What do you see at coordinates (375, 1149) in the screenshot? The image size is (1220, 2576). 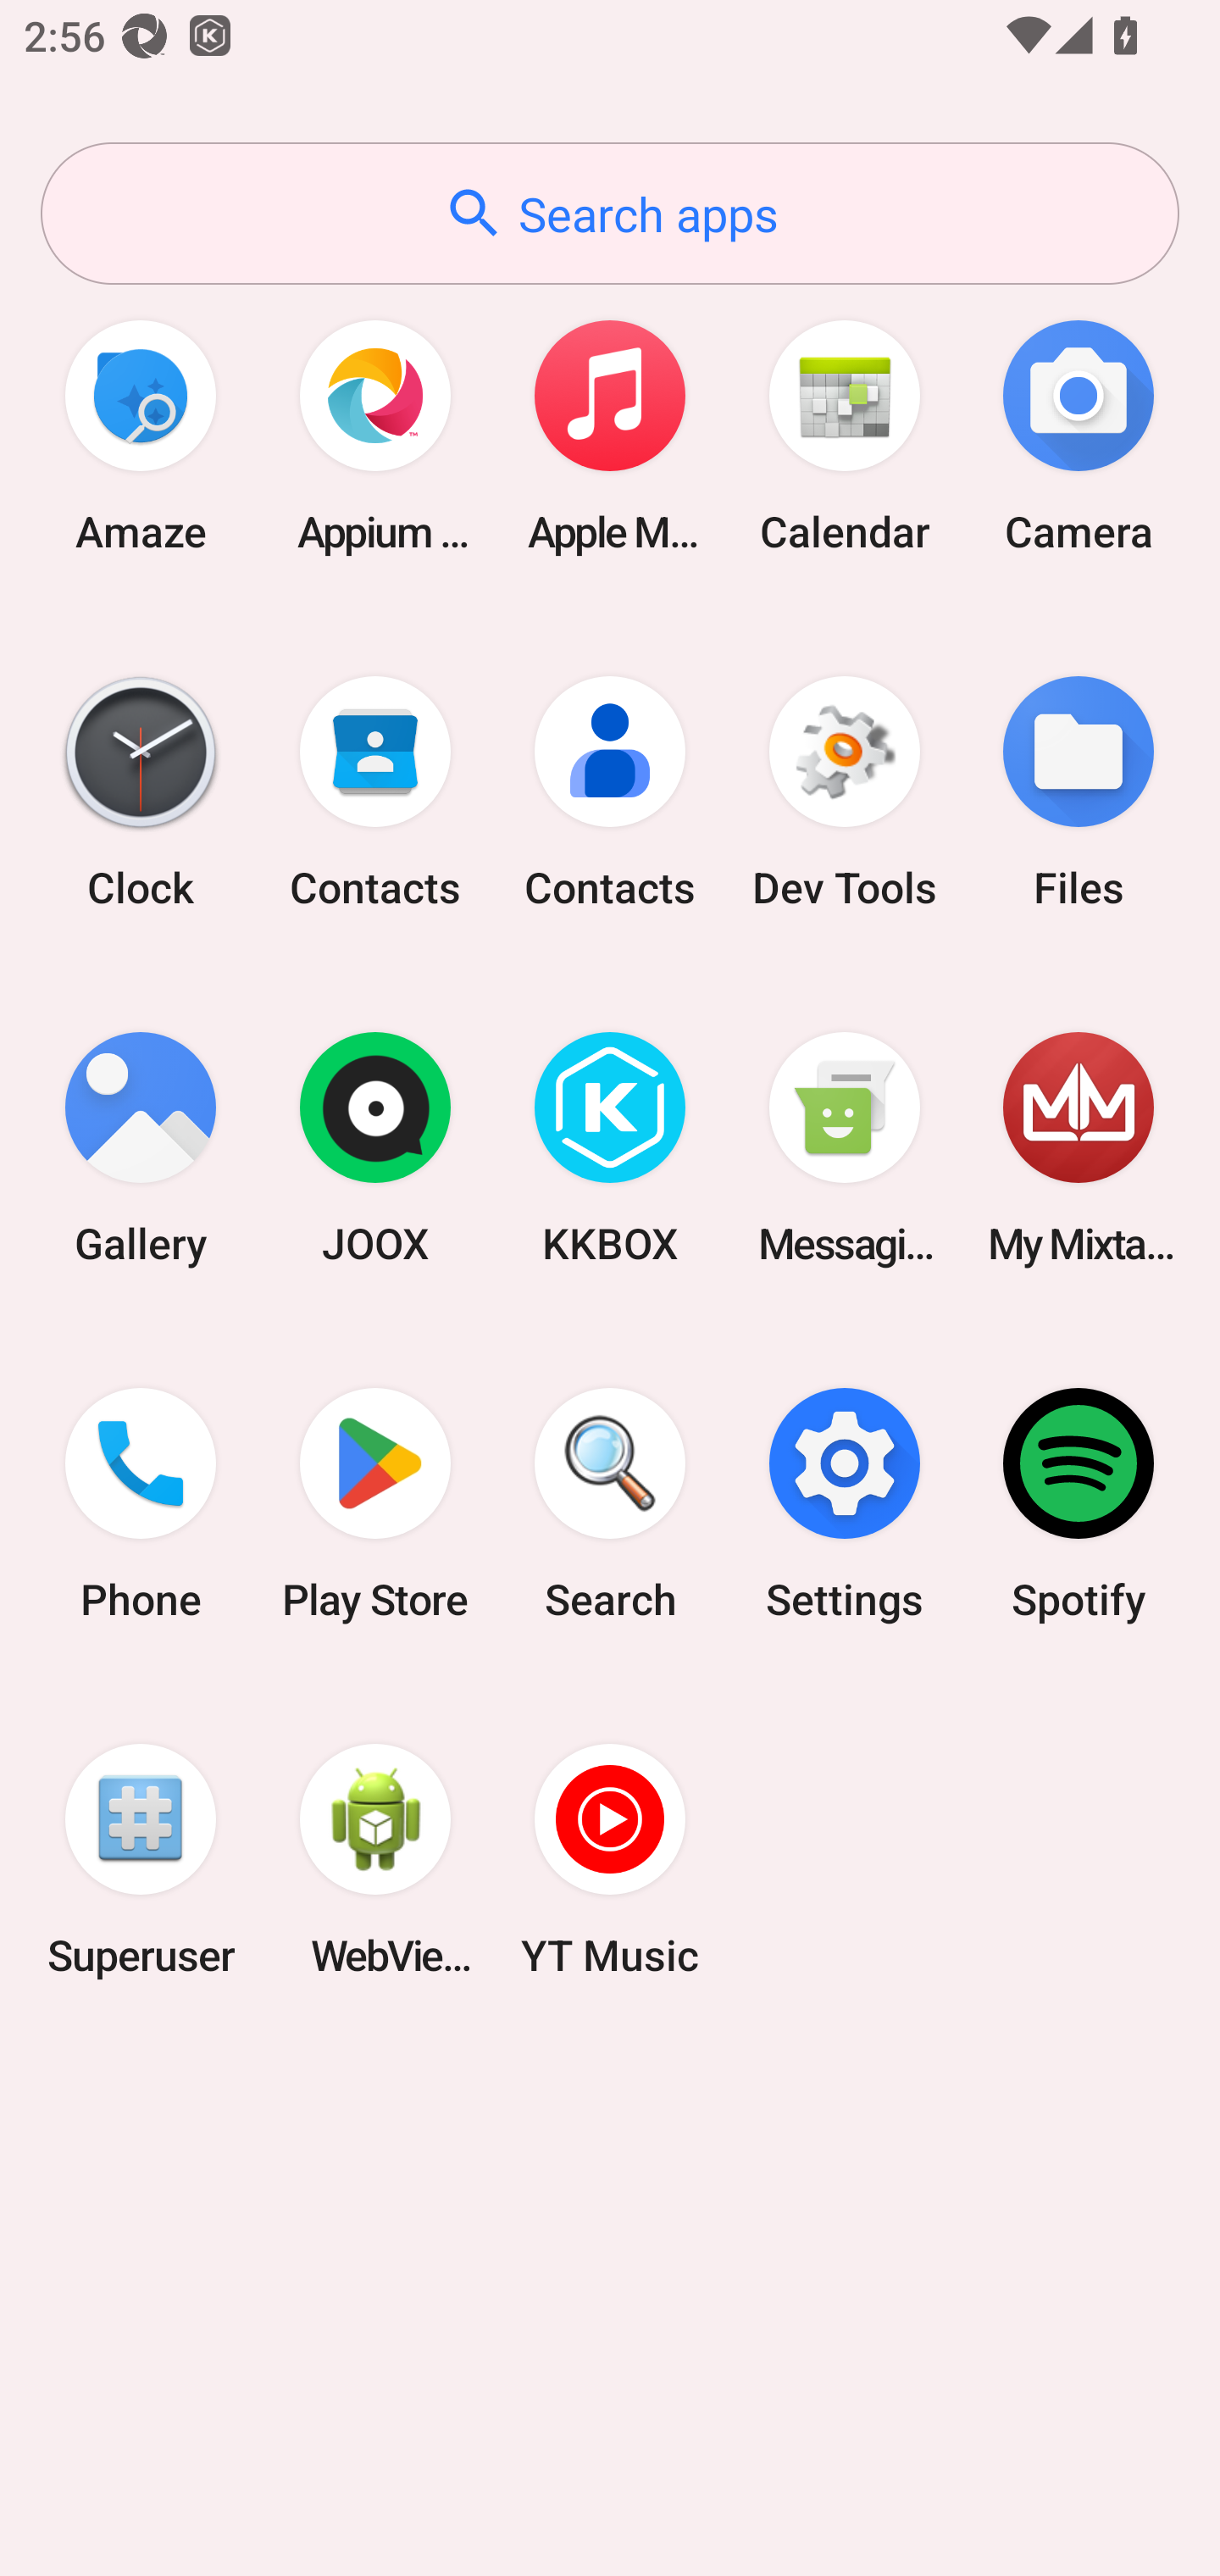 I see `JOOX` at bounding box center [375, 1149].